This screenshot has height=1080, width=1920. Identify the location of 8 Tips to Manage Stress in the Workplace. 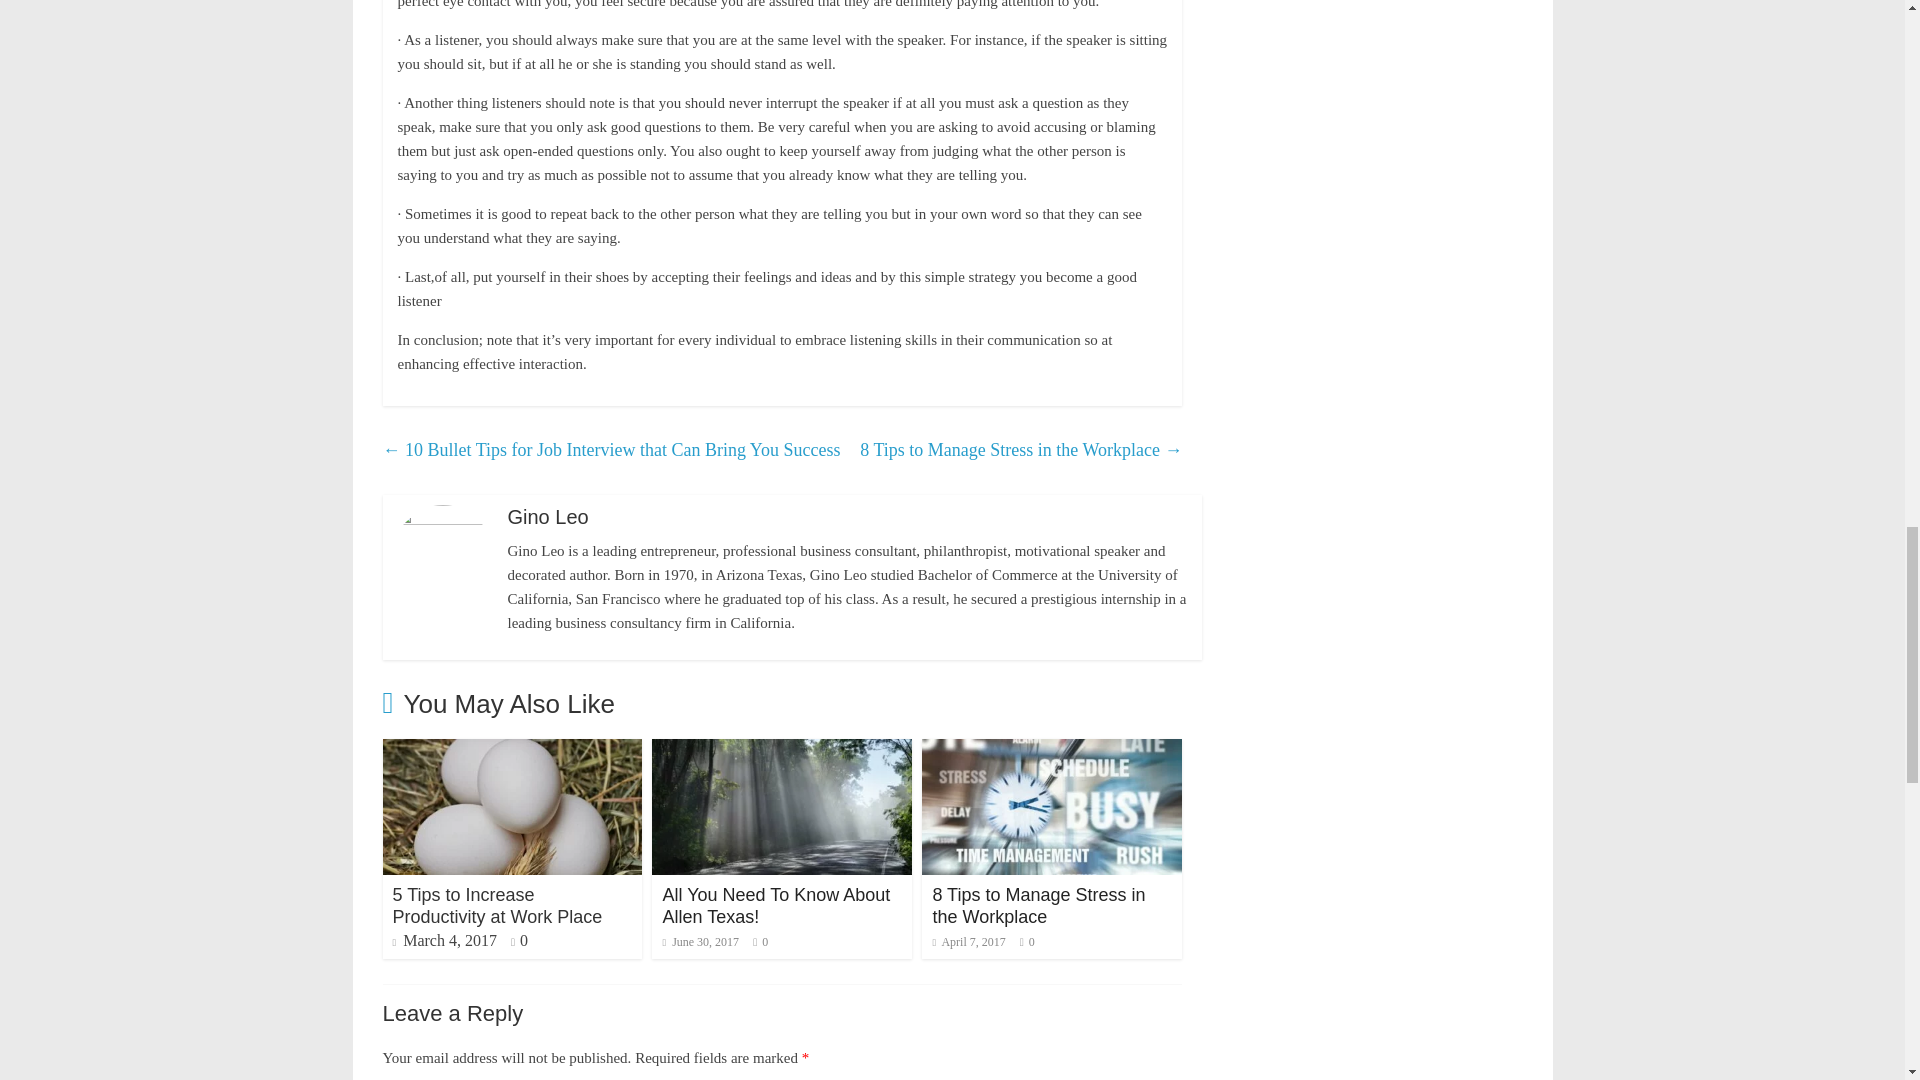
(1038, 905).